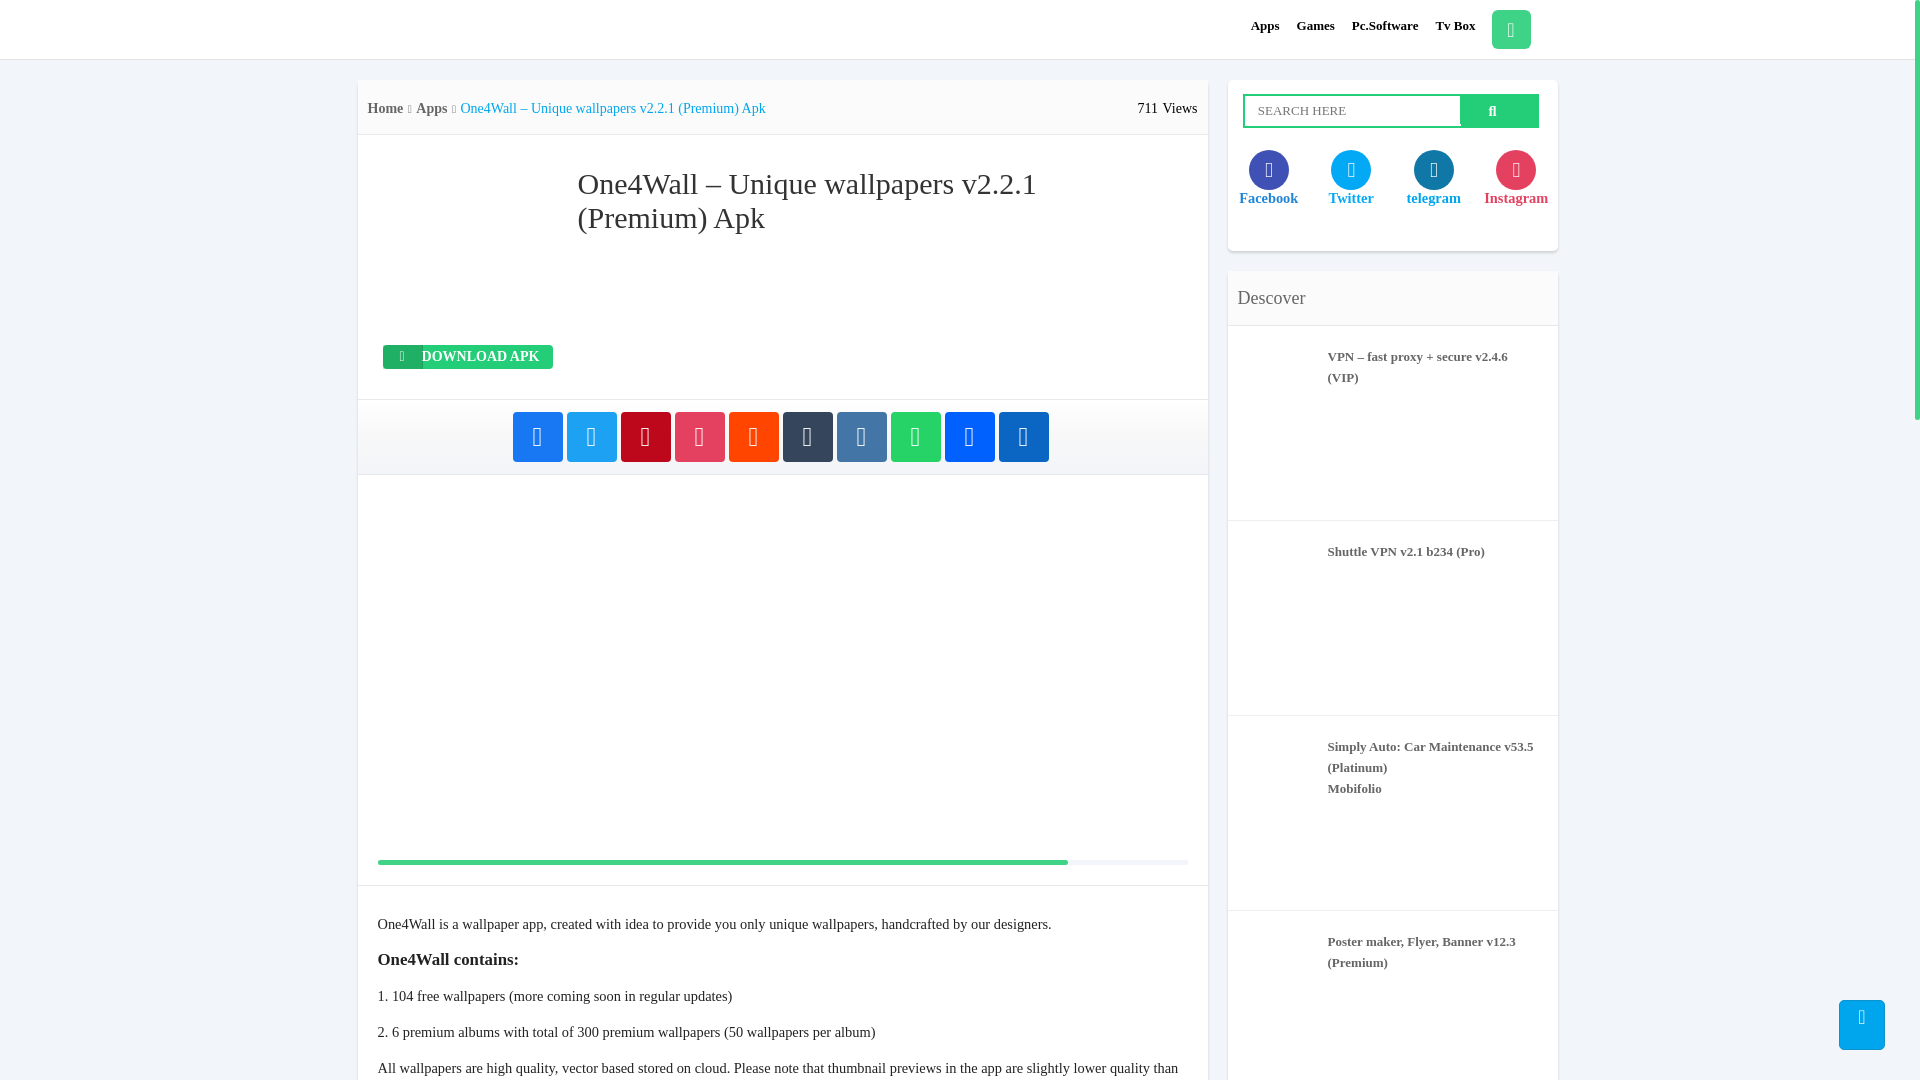 This screenshot has width=1920, height=1080. I want to click on Games, so click(1316, 26).